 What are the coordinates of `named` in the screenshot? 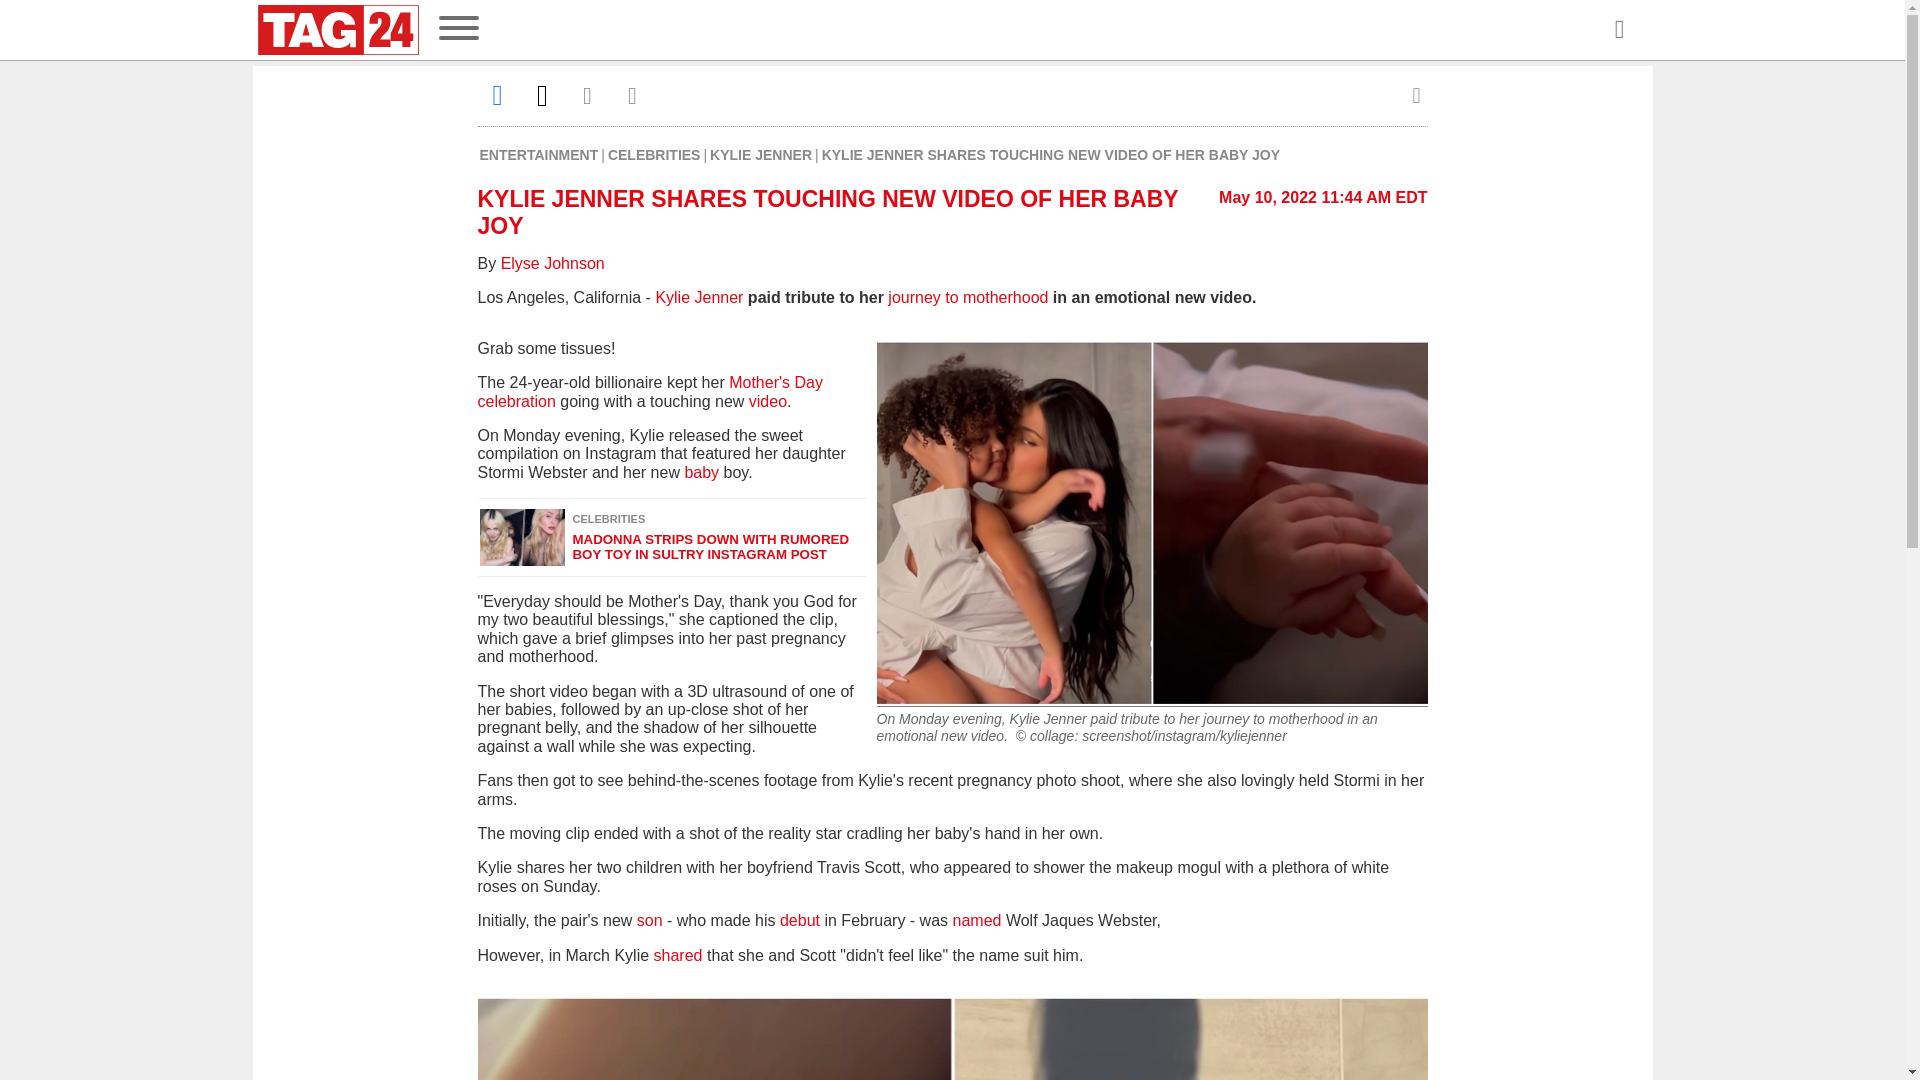 It's located at (978, 920).